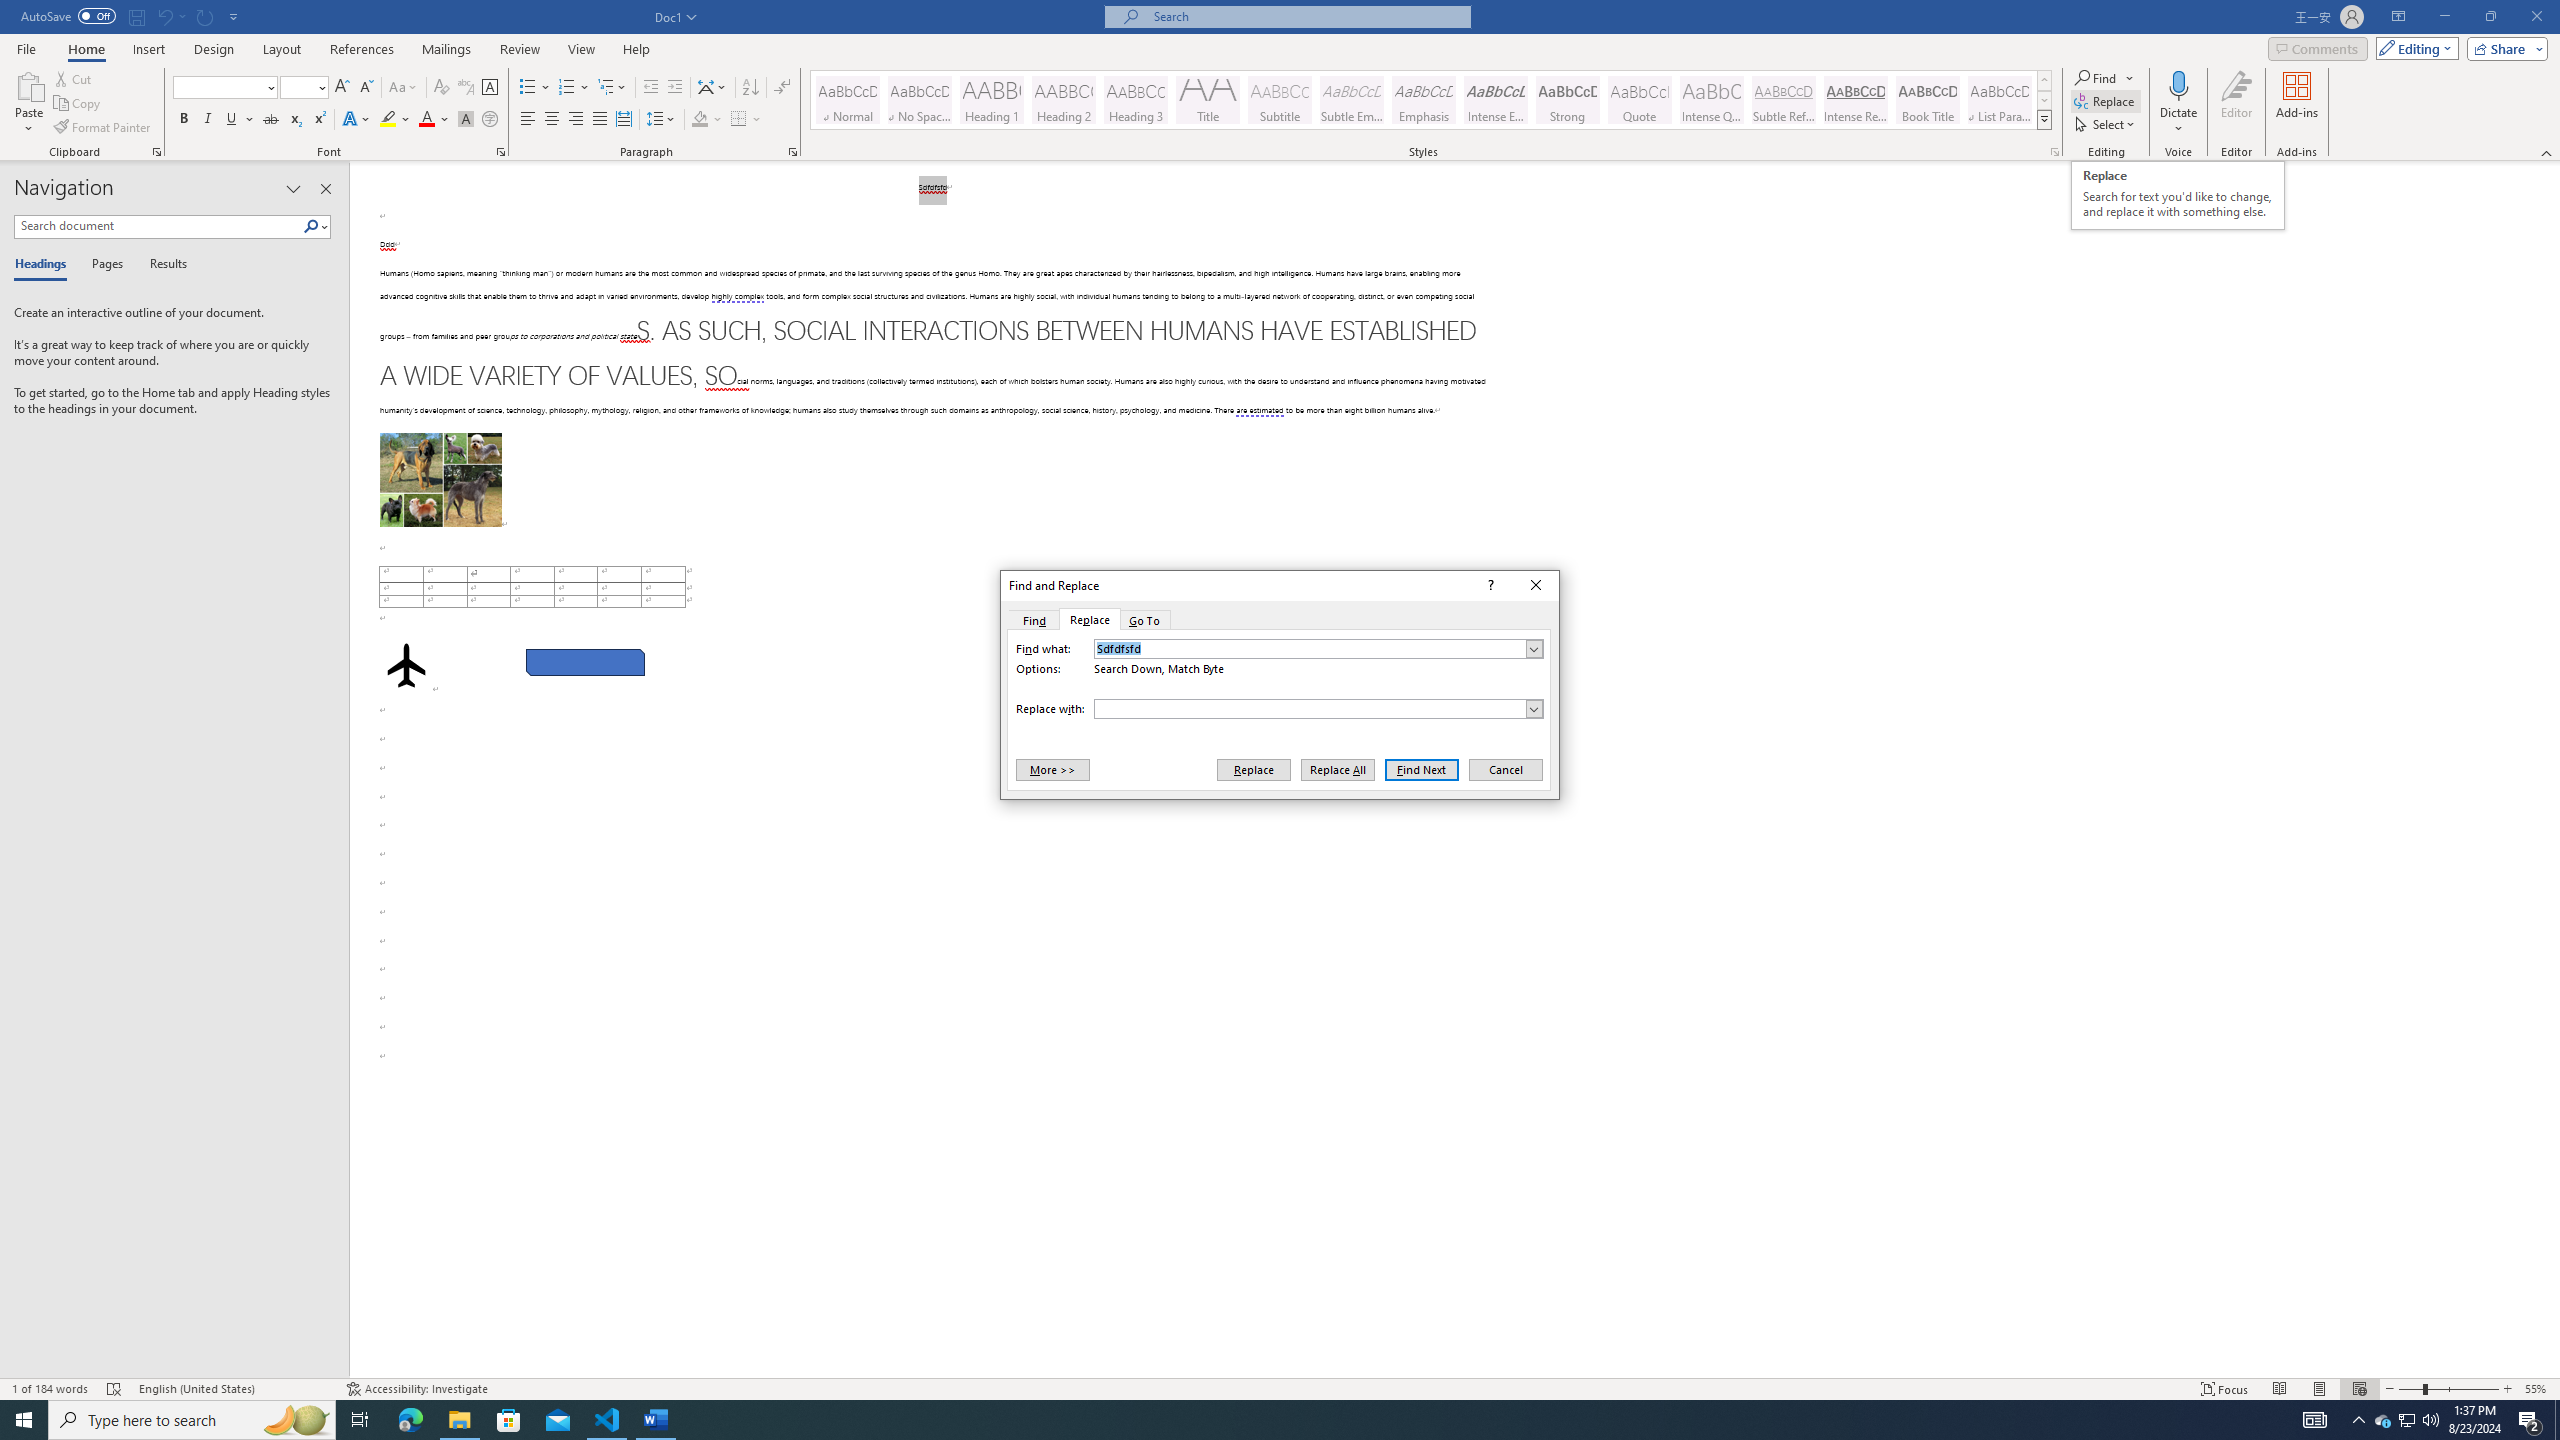 The image size is (2560, 1440). Describe the element at coordinates (405, 666) in the screenshot. I see `User Promoted Notification Area` at that location.